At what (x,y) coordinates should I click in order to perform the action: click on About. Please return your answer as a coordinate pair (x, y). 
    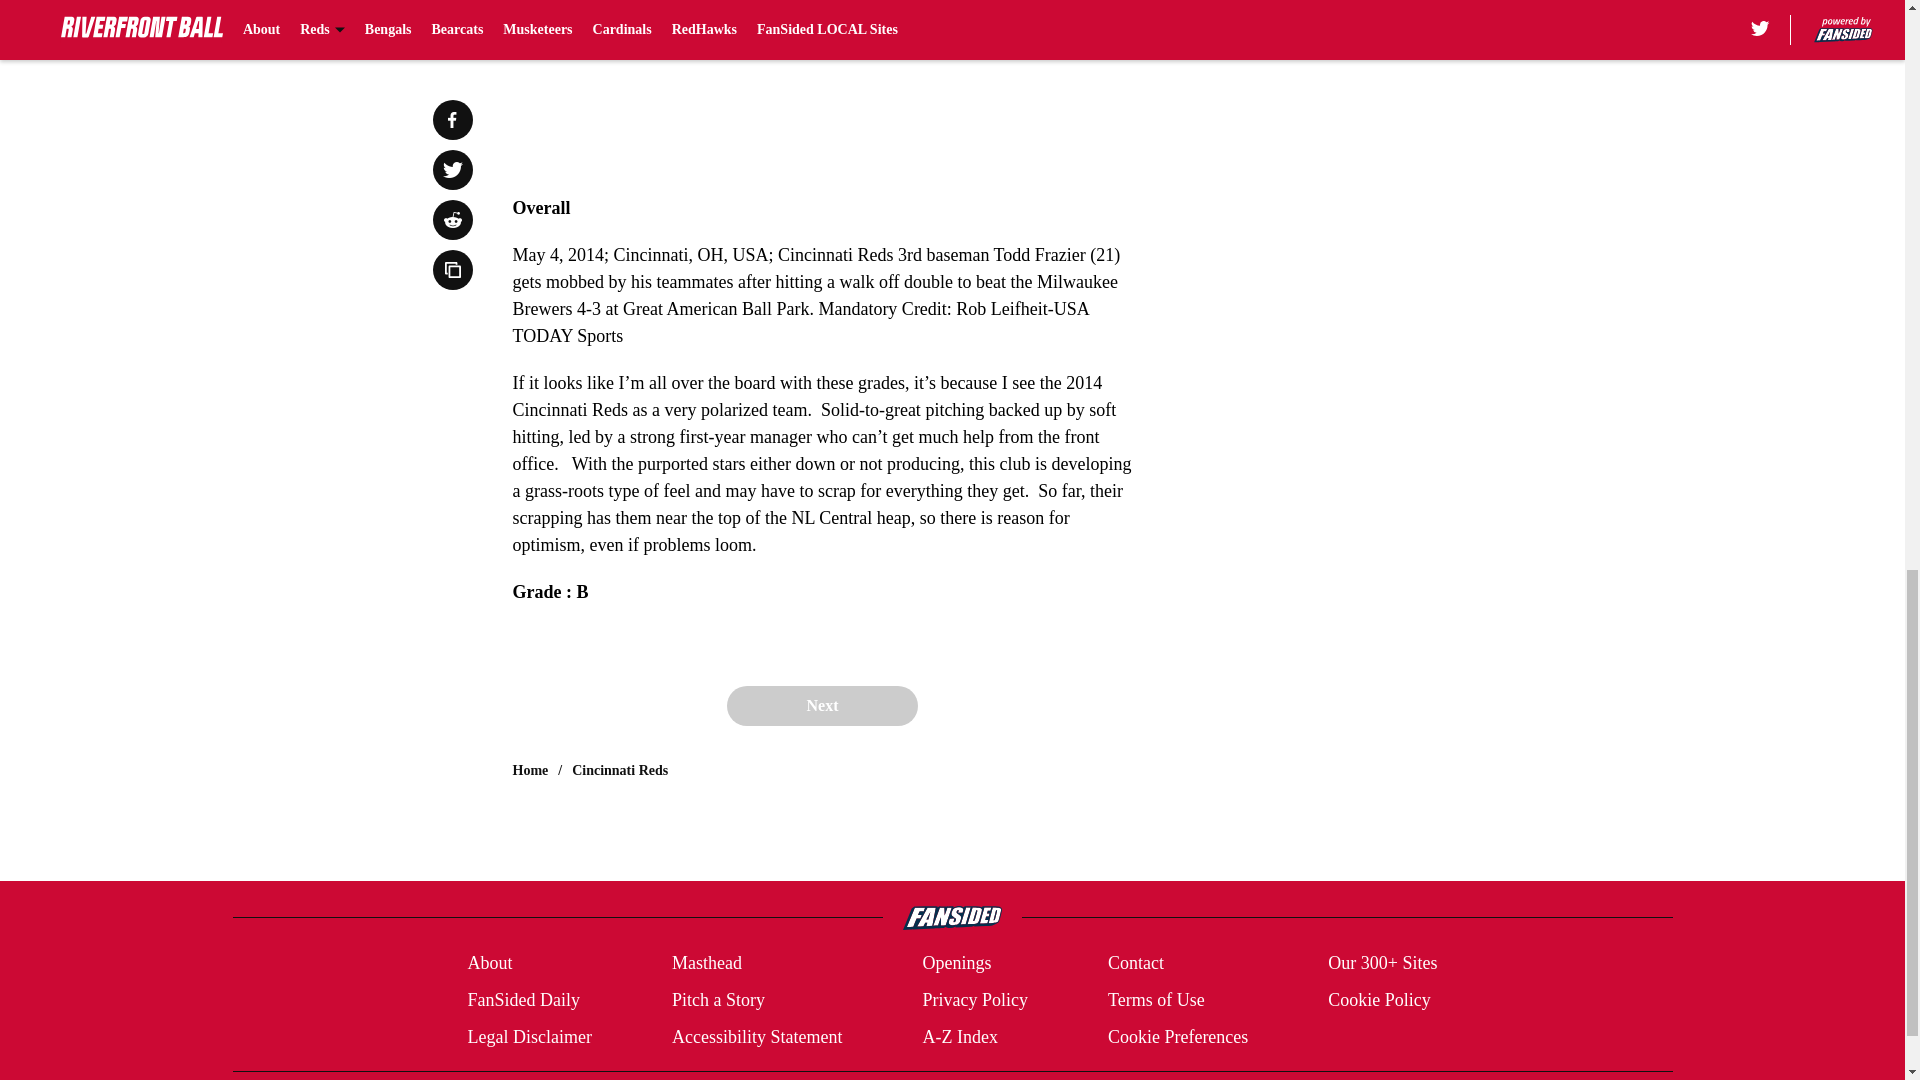
    Looking at the image, I should click on (489, 964).